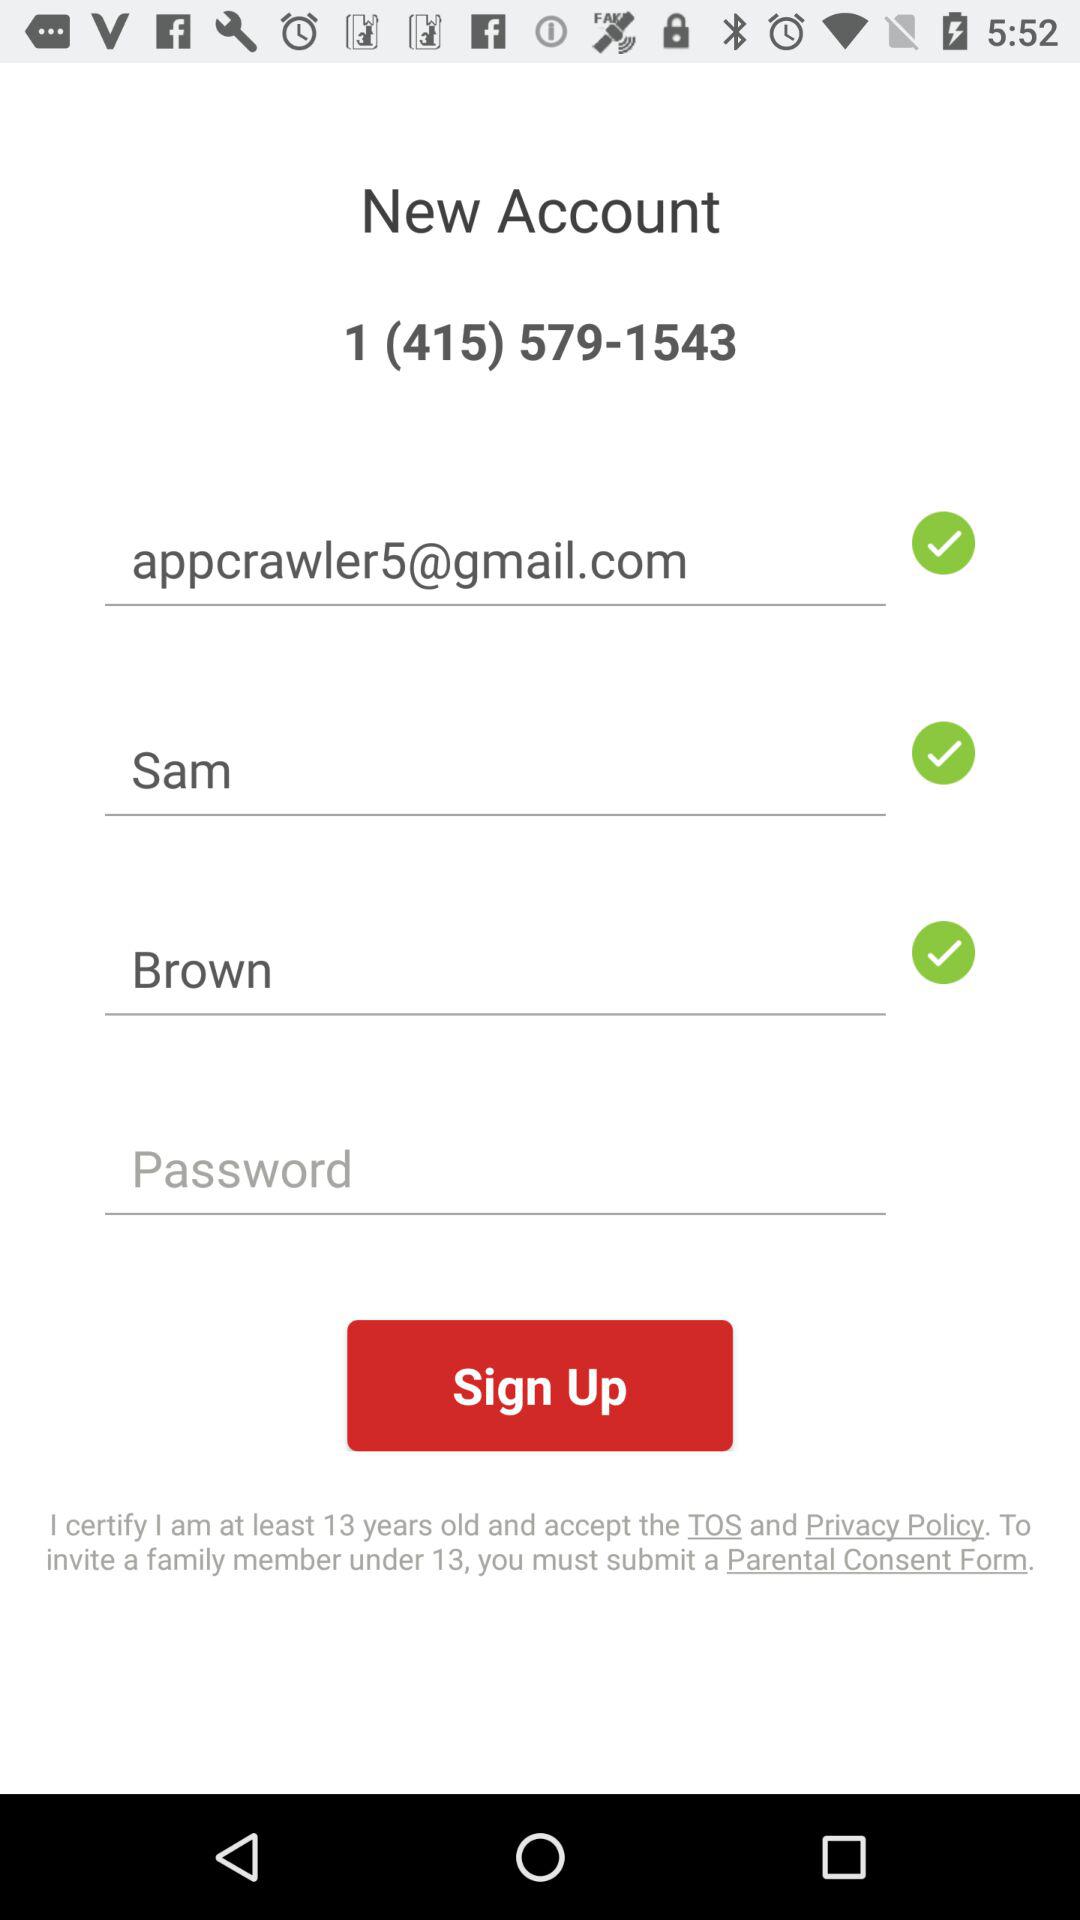  Describe the element at coordinates (495, 768) in the screenshot. I see `swipe to the sam icon` at that location.